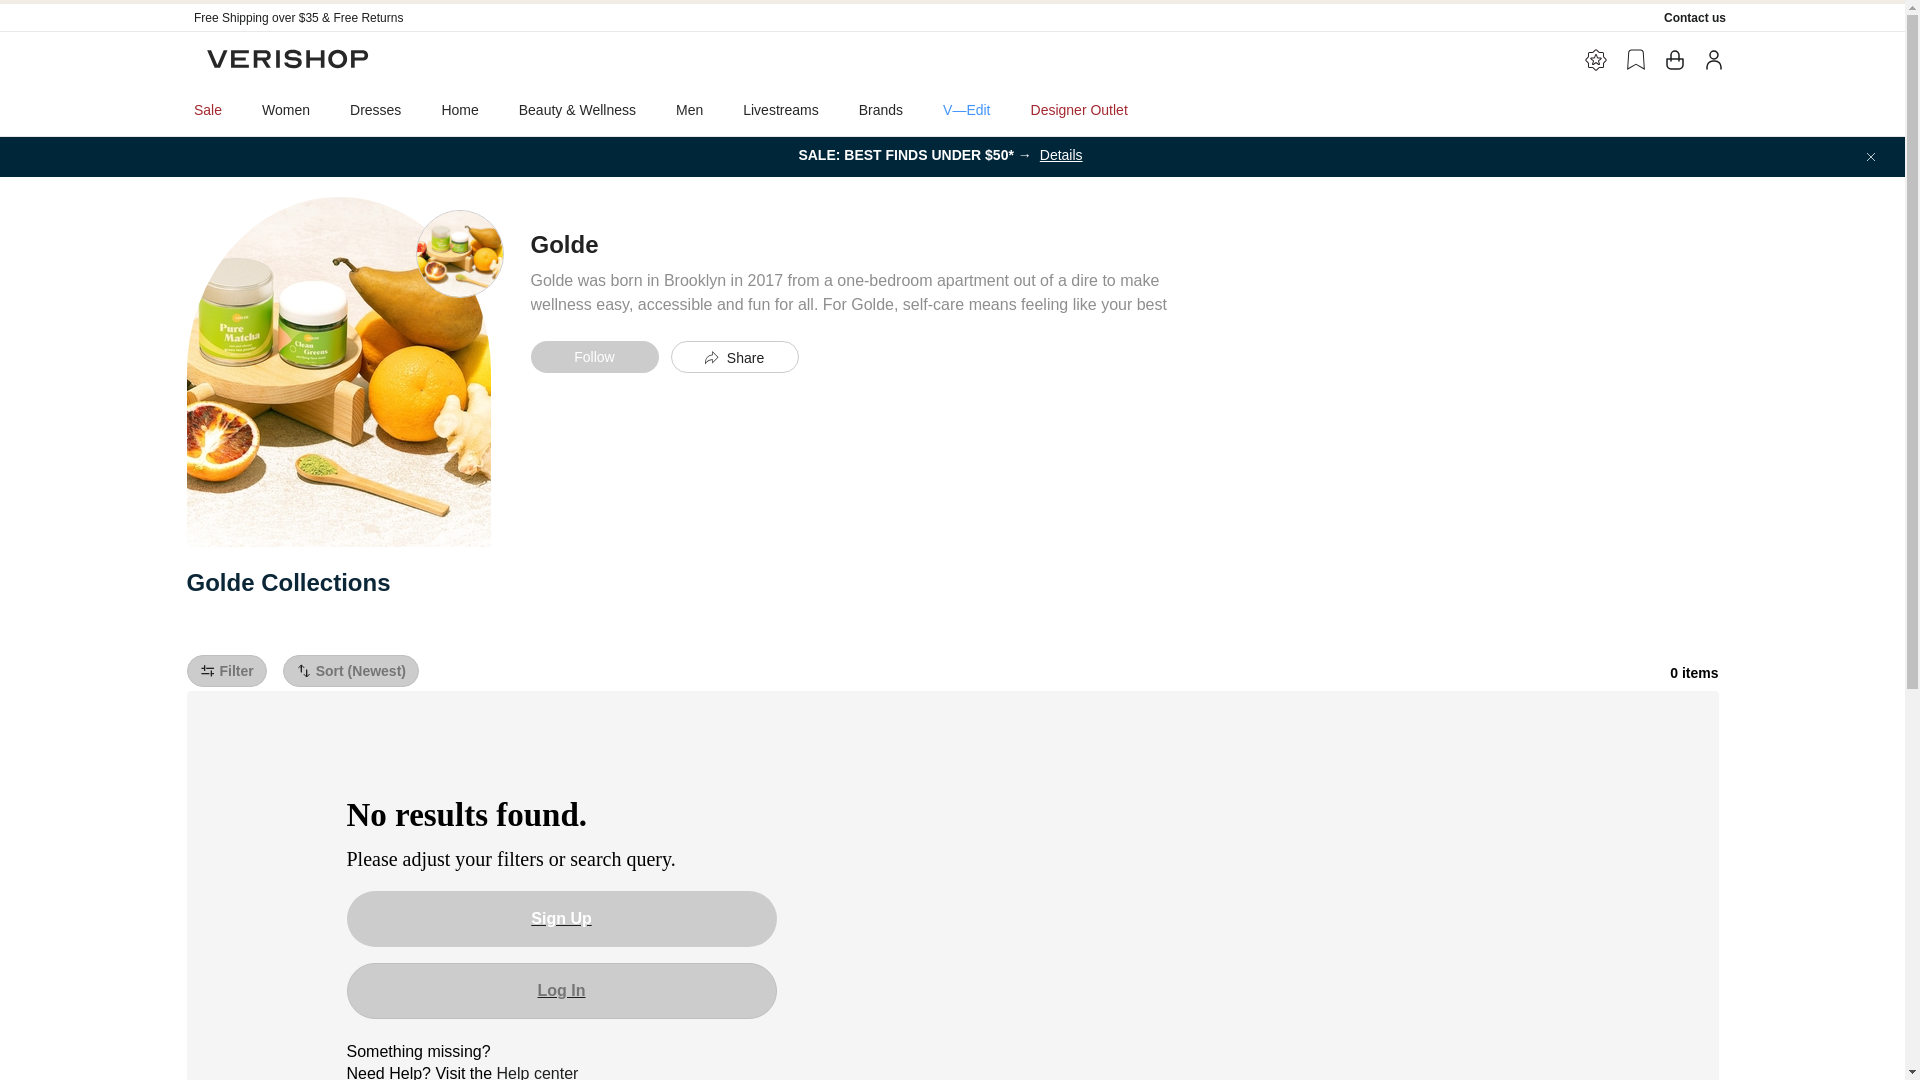 Image resolution: width=1920 pixels, height=1080 pixels. I want to click on Livestreams, so click(780, 109).